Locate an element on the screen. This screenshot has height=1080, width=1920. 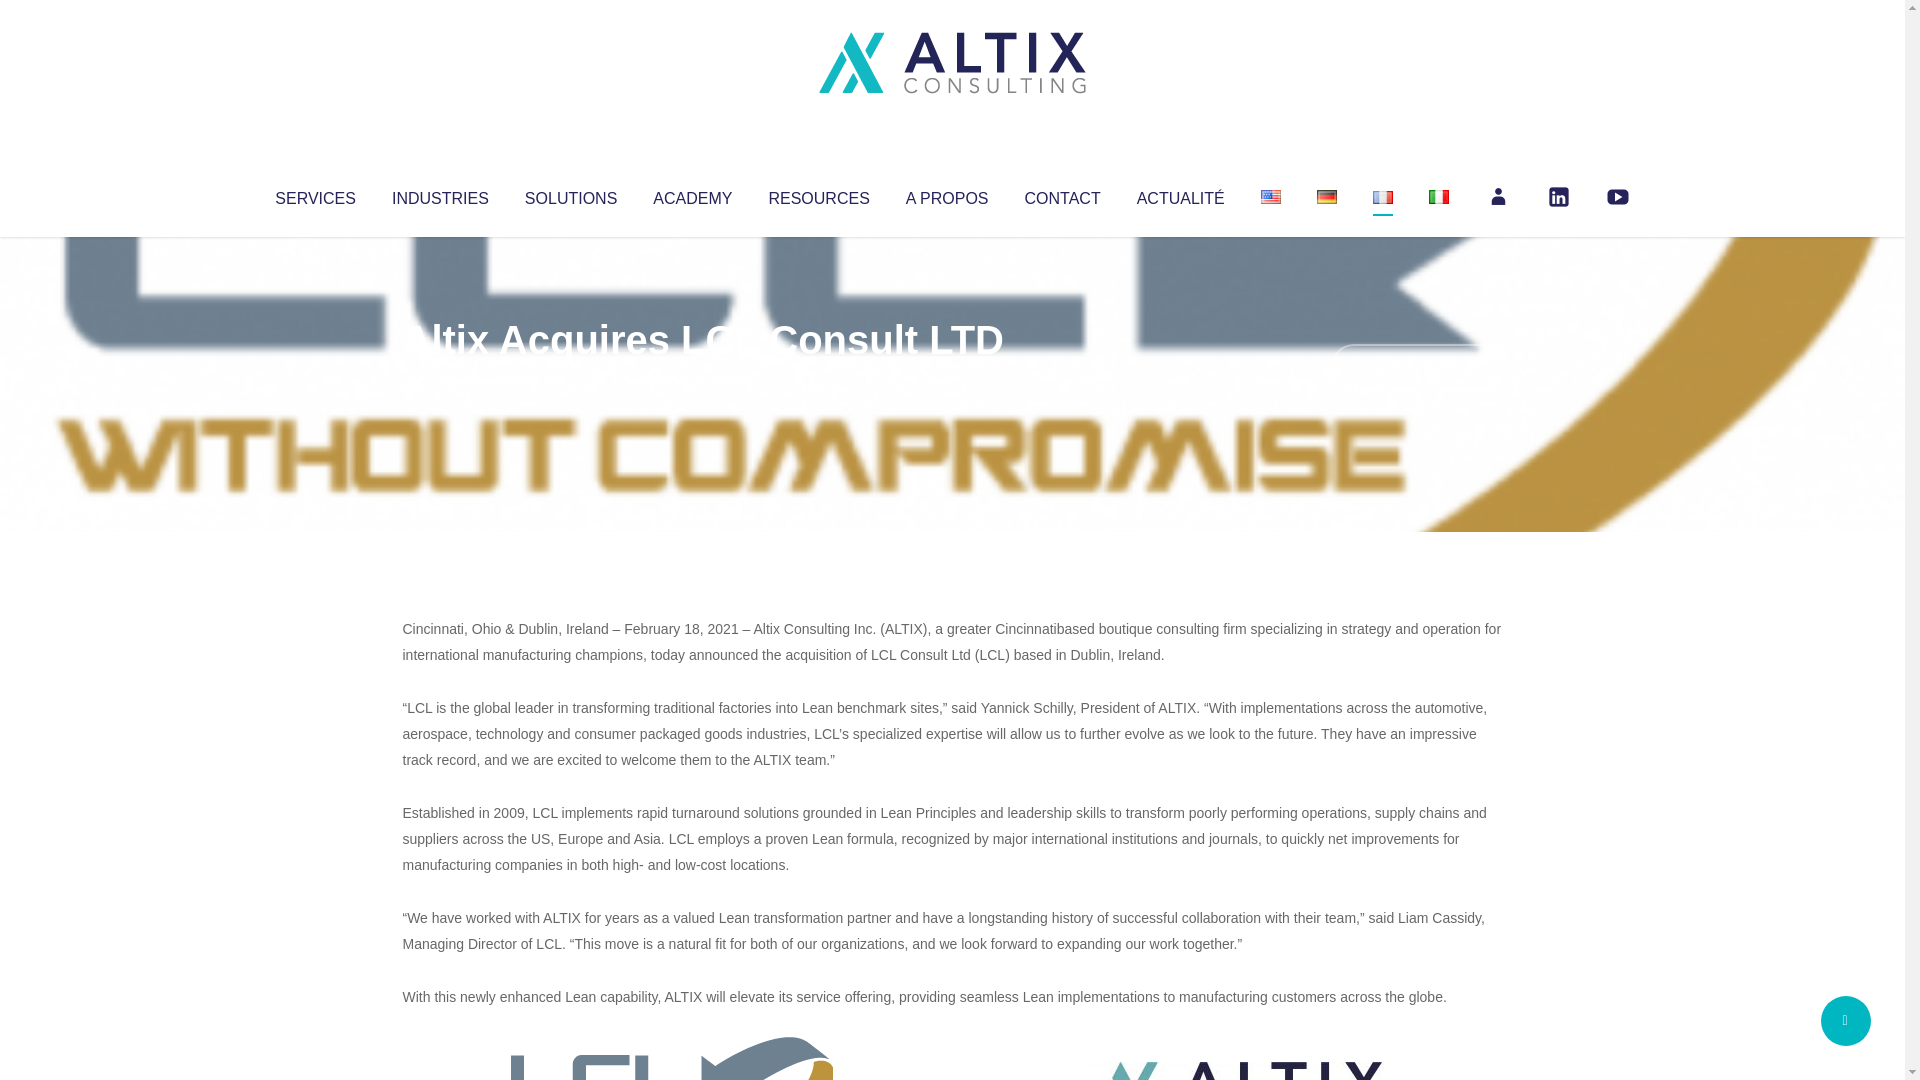
INDUSTRIES is located at coordinates (440, 194).